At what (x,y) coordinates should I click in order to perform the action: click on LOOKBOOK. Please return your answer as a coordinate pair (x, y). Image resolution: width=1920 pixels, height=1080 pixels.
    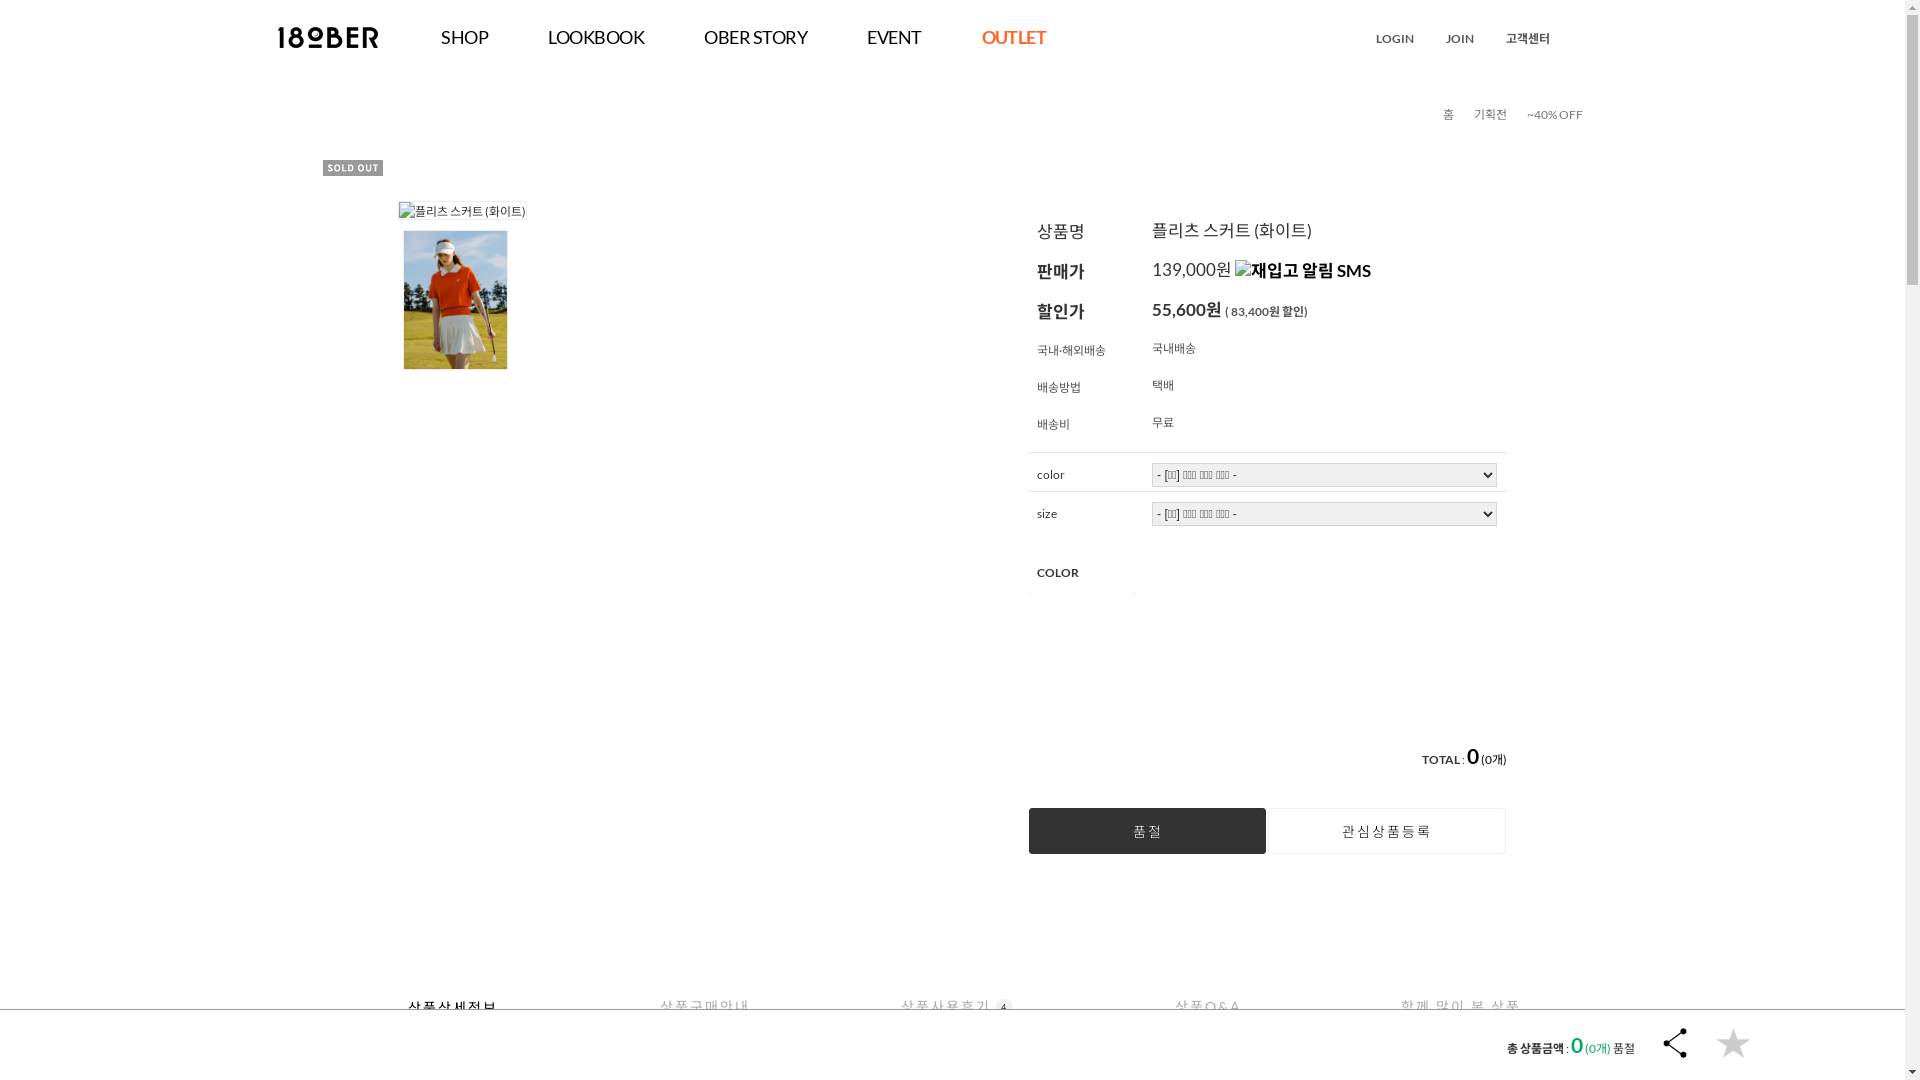
    Looking at the image, I should click on (596, 37).